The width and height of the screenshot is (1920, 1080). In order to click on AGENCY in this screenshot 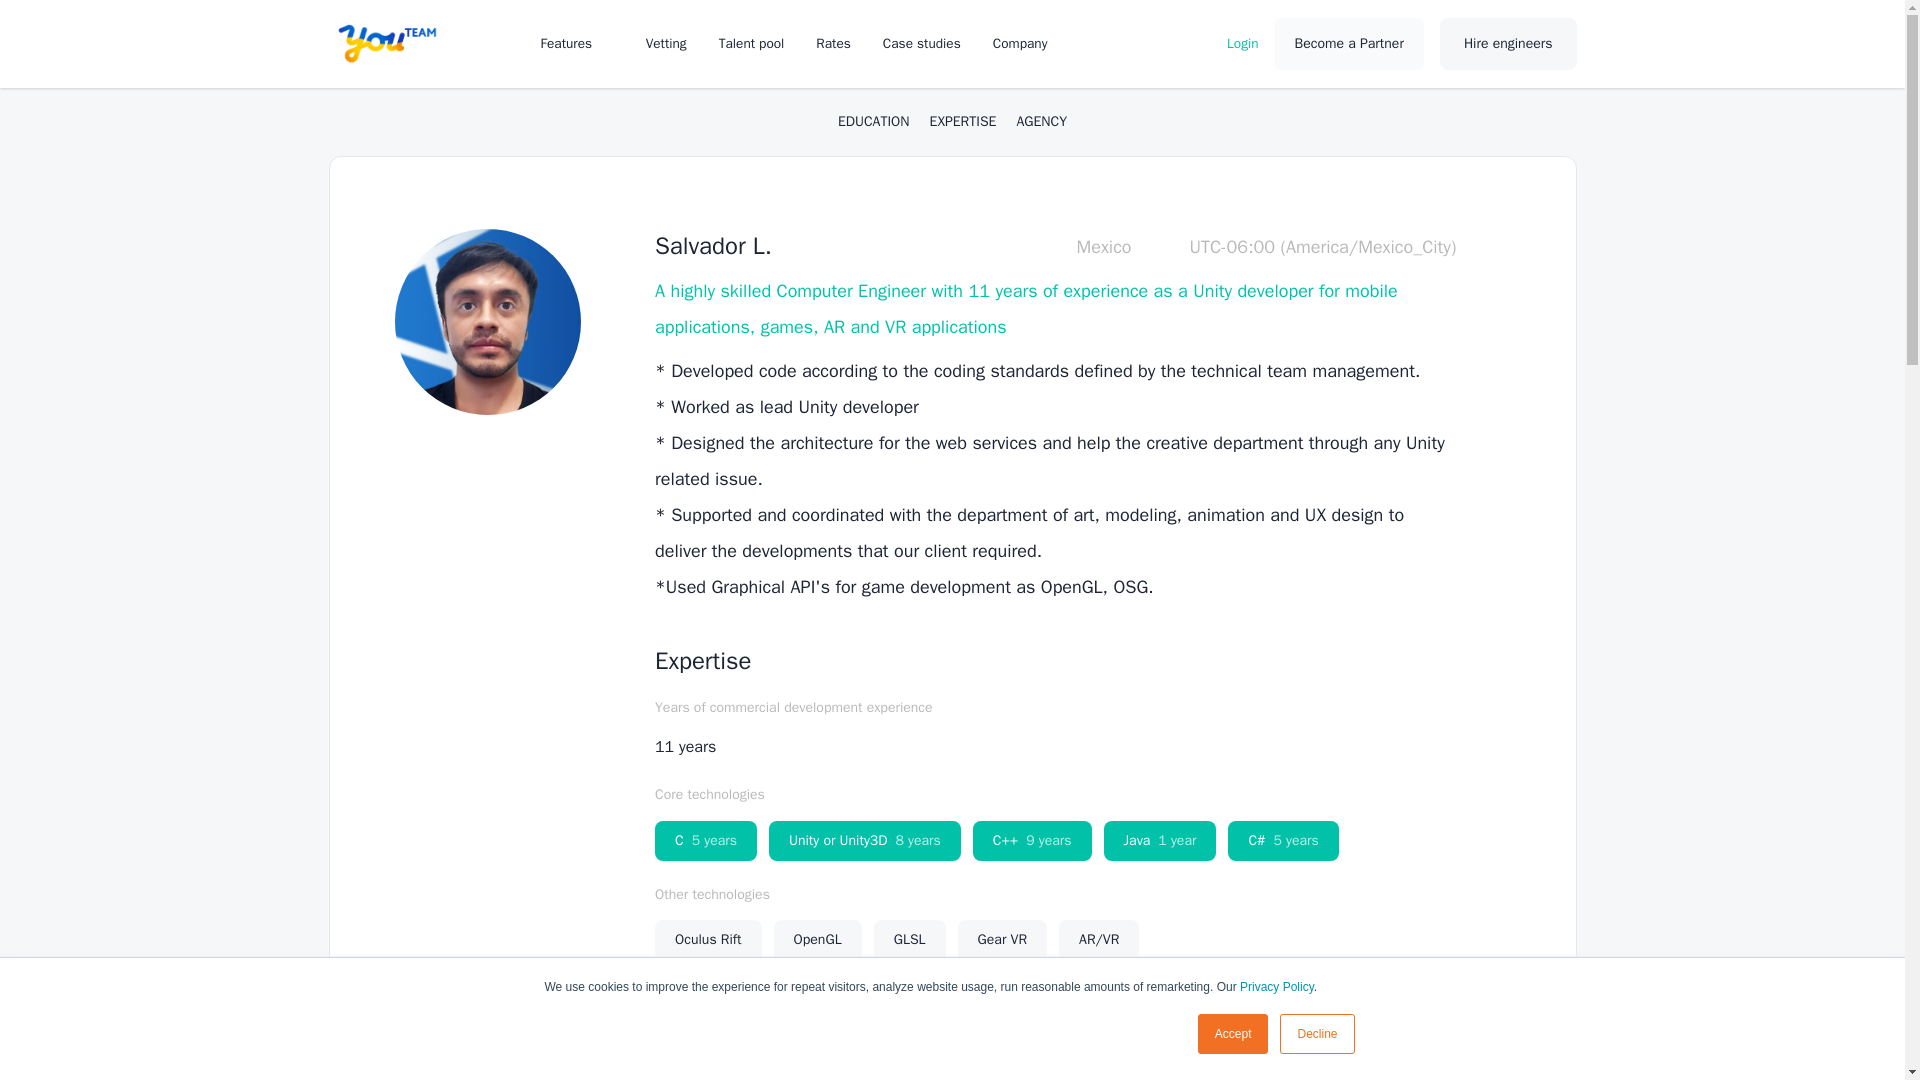, I will do `click(1041, 122)`.